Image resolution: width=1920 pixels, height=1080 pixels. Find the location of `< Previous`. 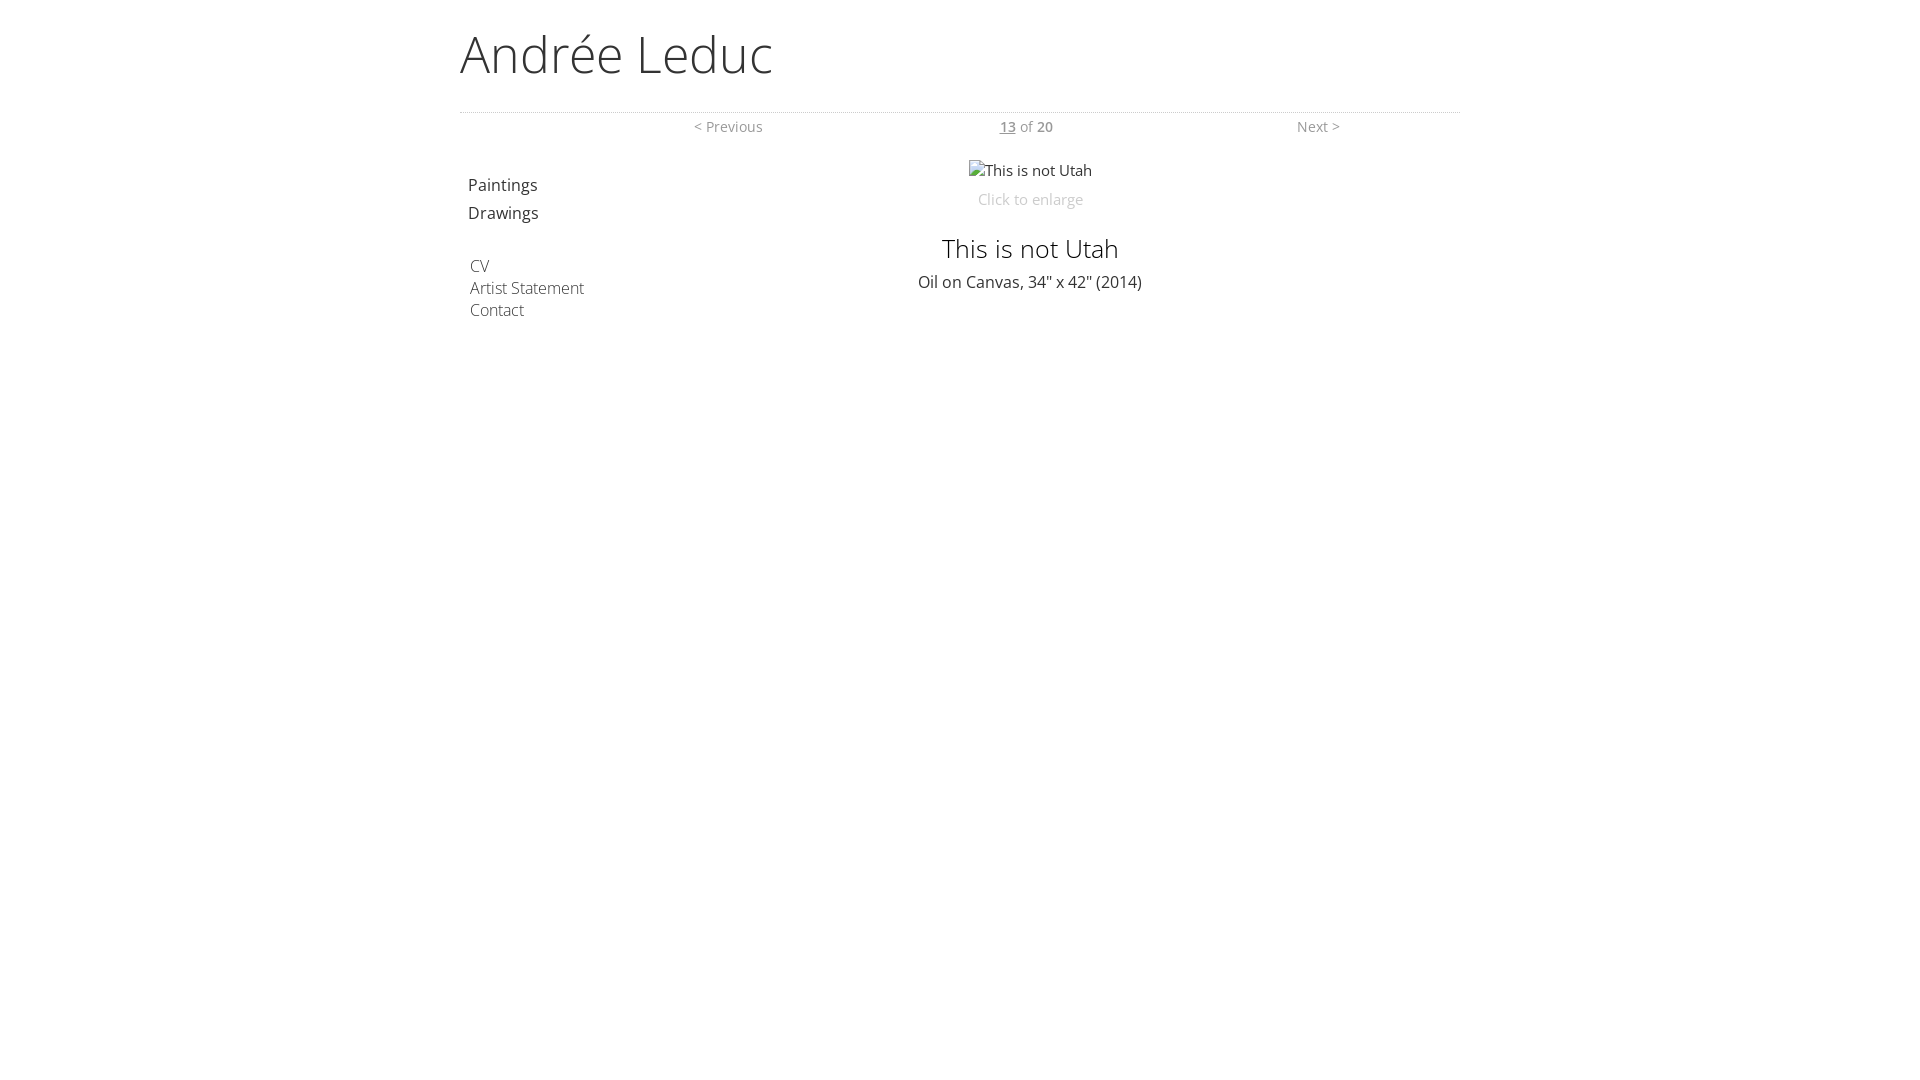

< Previous is located at coordinates (728, 126).